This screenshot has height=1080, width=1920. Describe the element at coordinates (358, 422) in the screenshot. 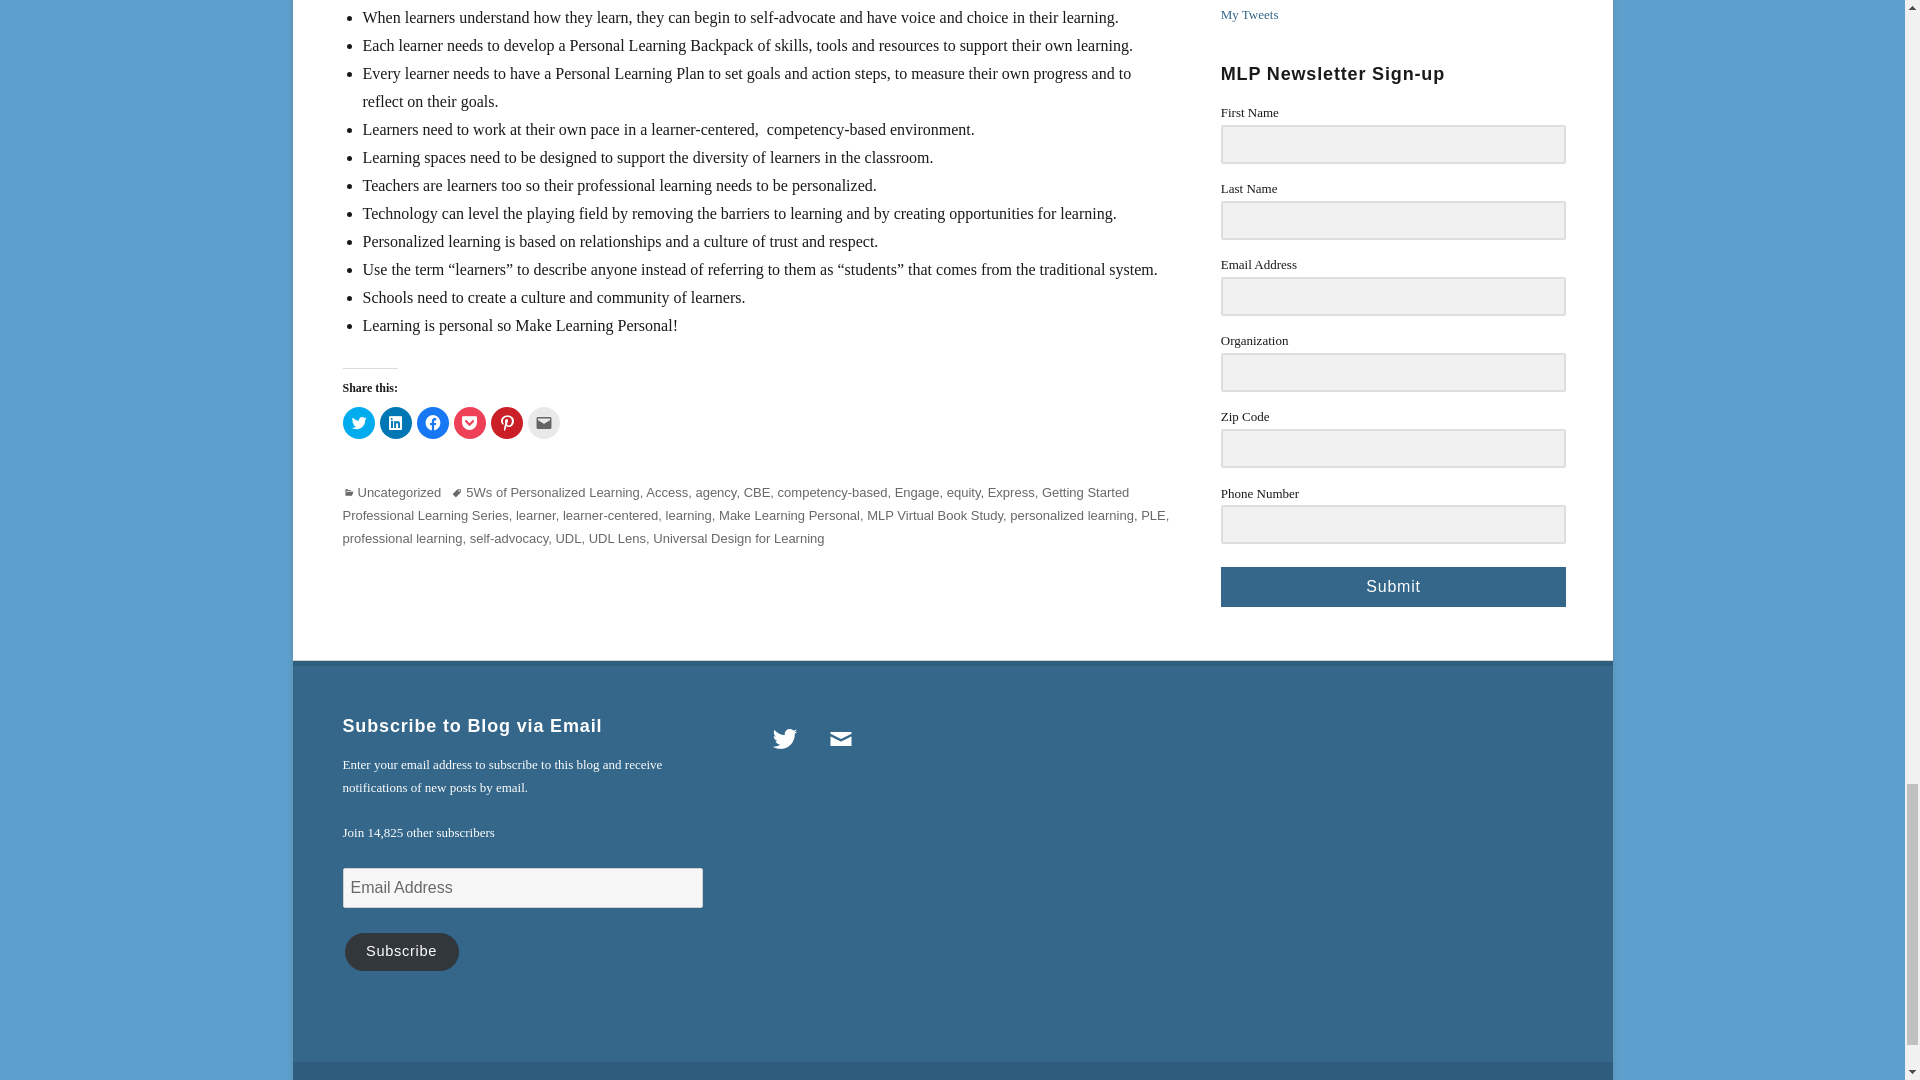

I see `Click to share on Twitter` at that location.